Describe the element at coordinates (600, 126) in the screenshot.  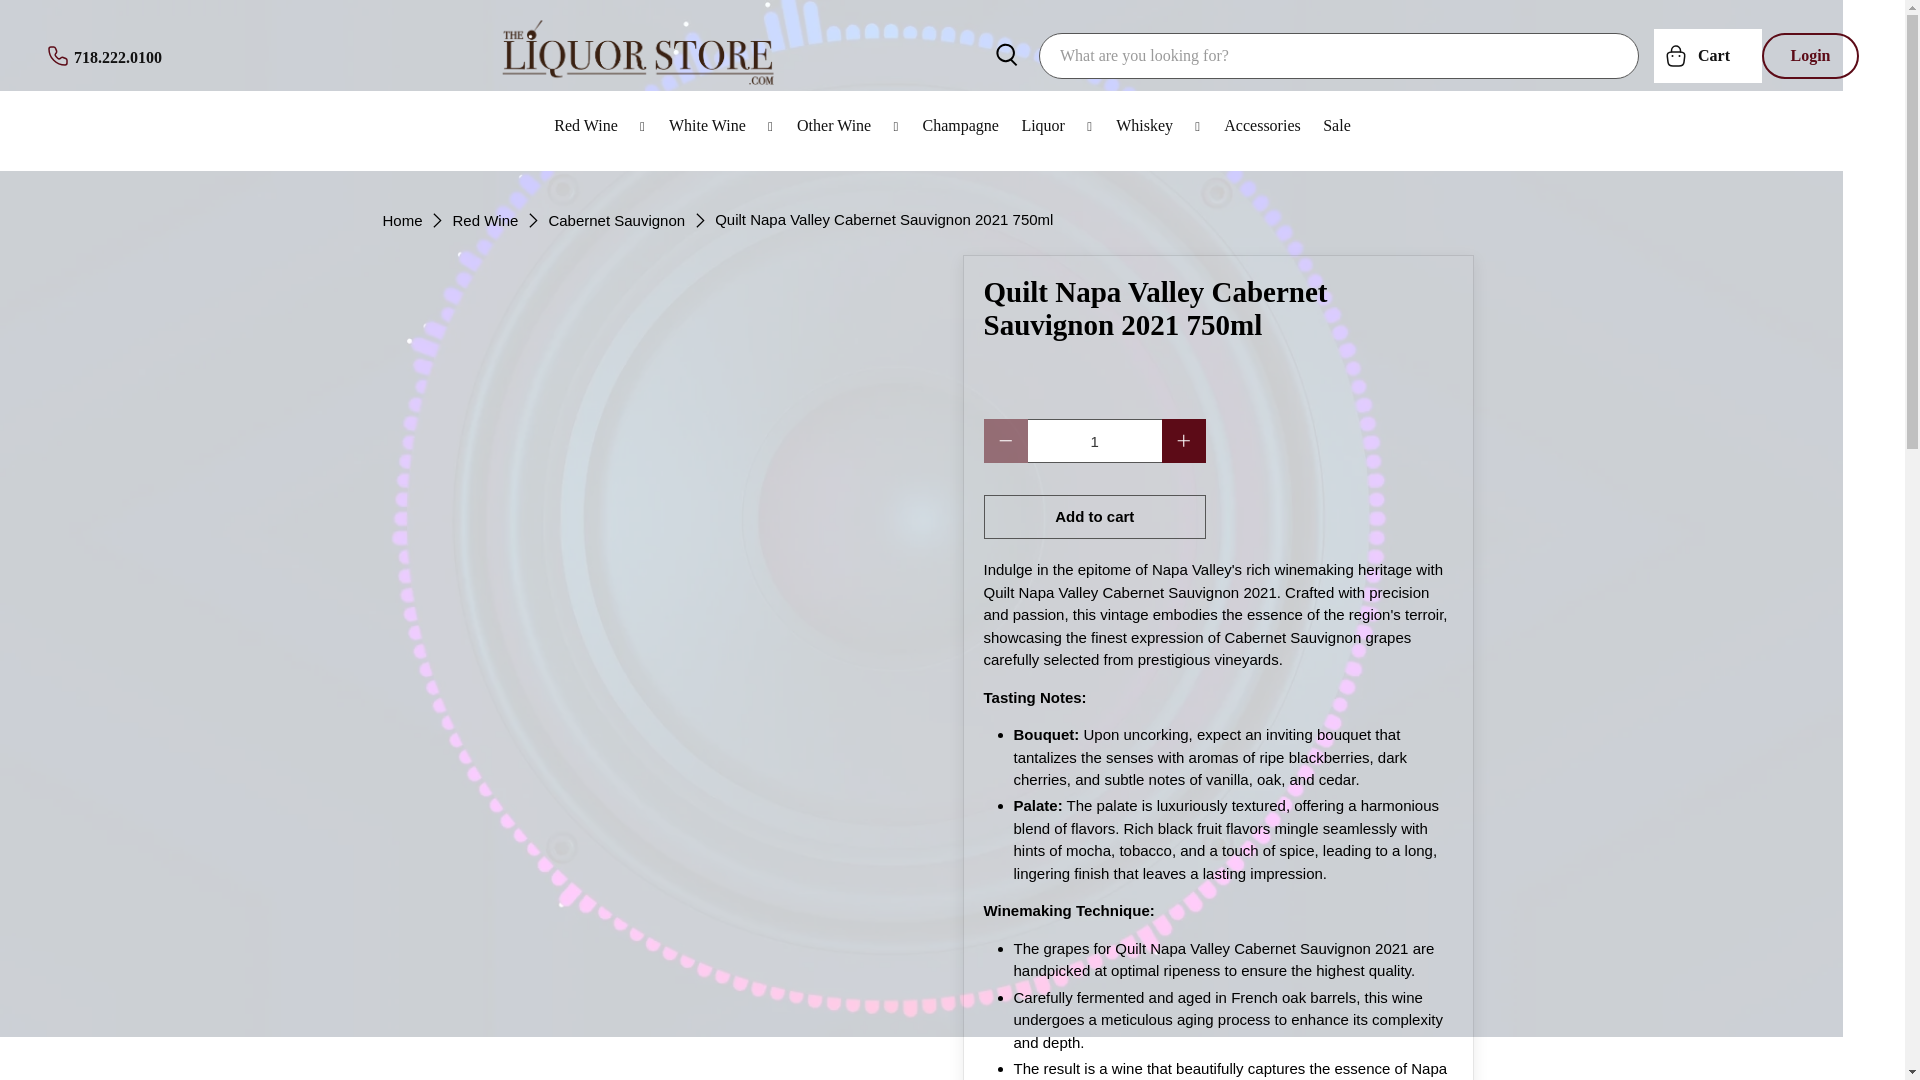
I see `Red Wine` at that location.